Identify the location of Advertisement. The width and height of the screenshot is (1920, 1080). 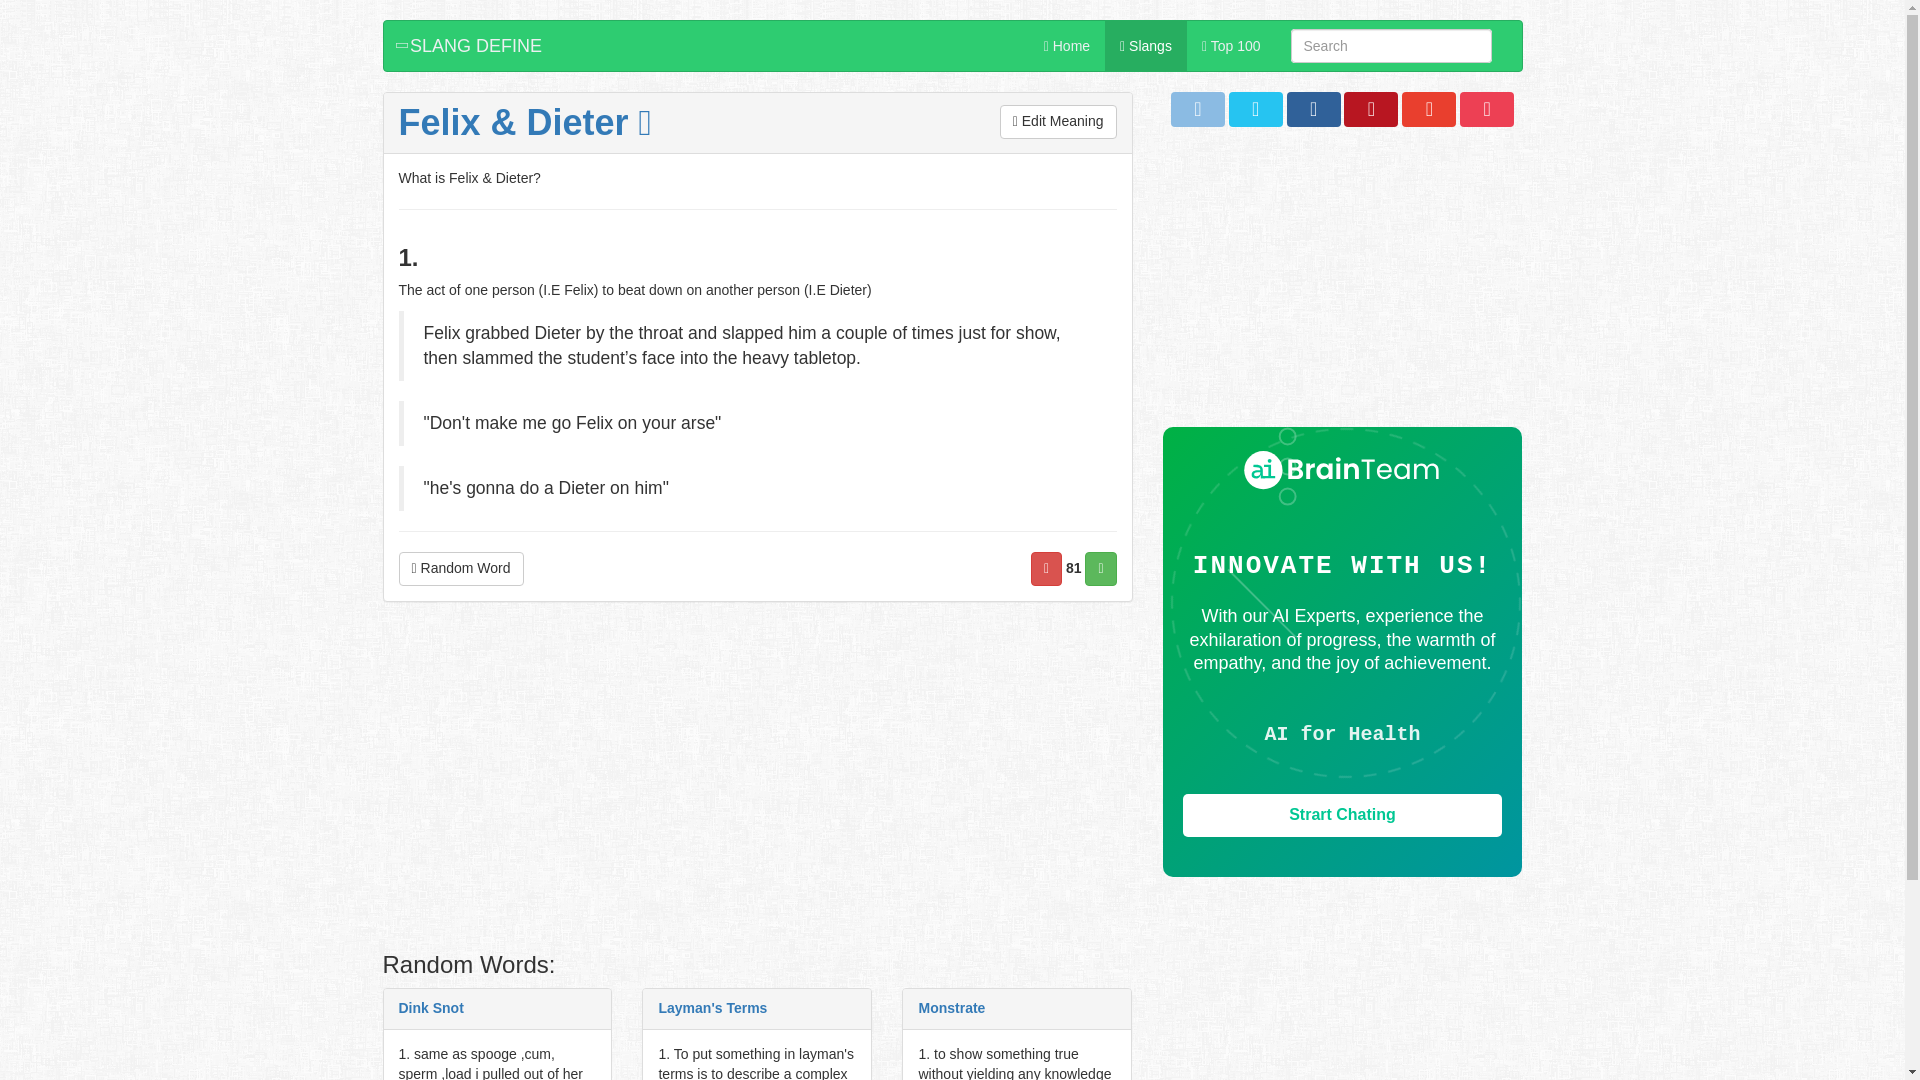
(1342, 286).